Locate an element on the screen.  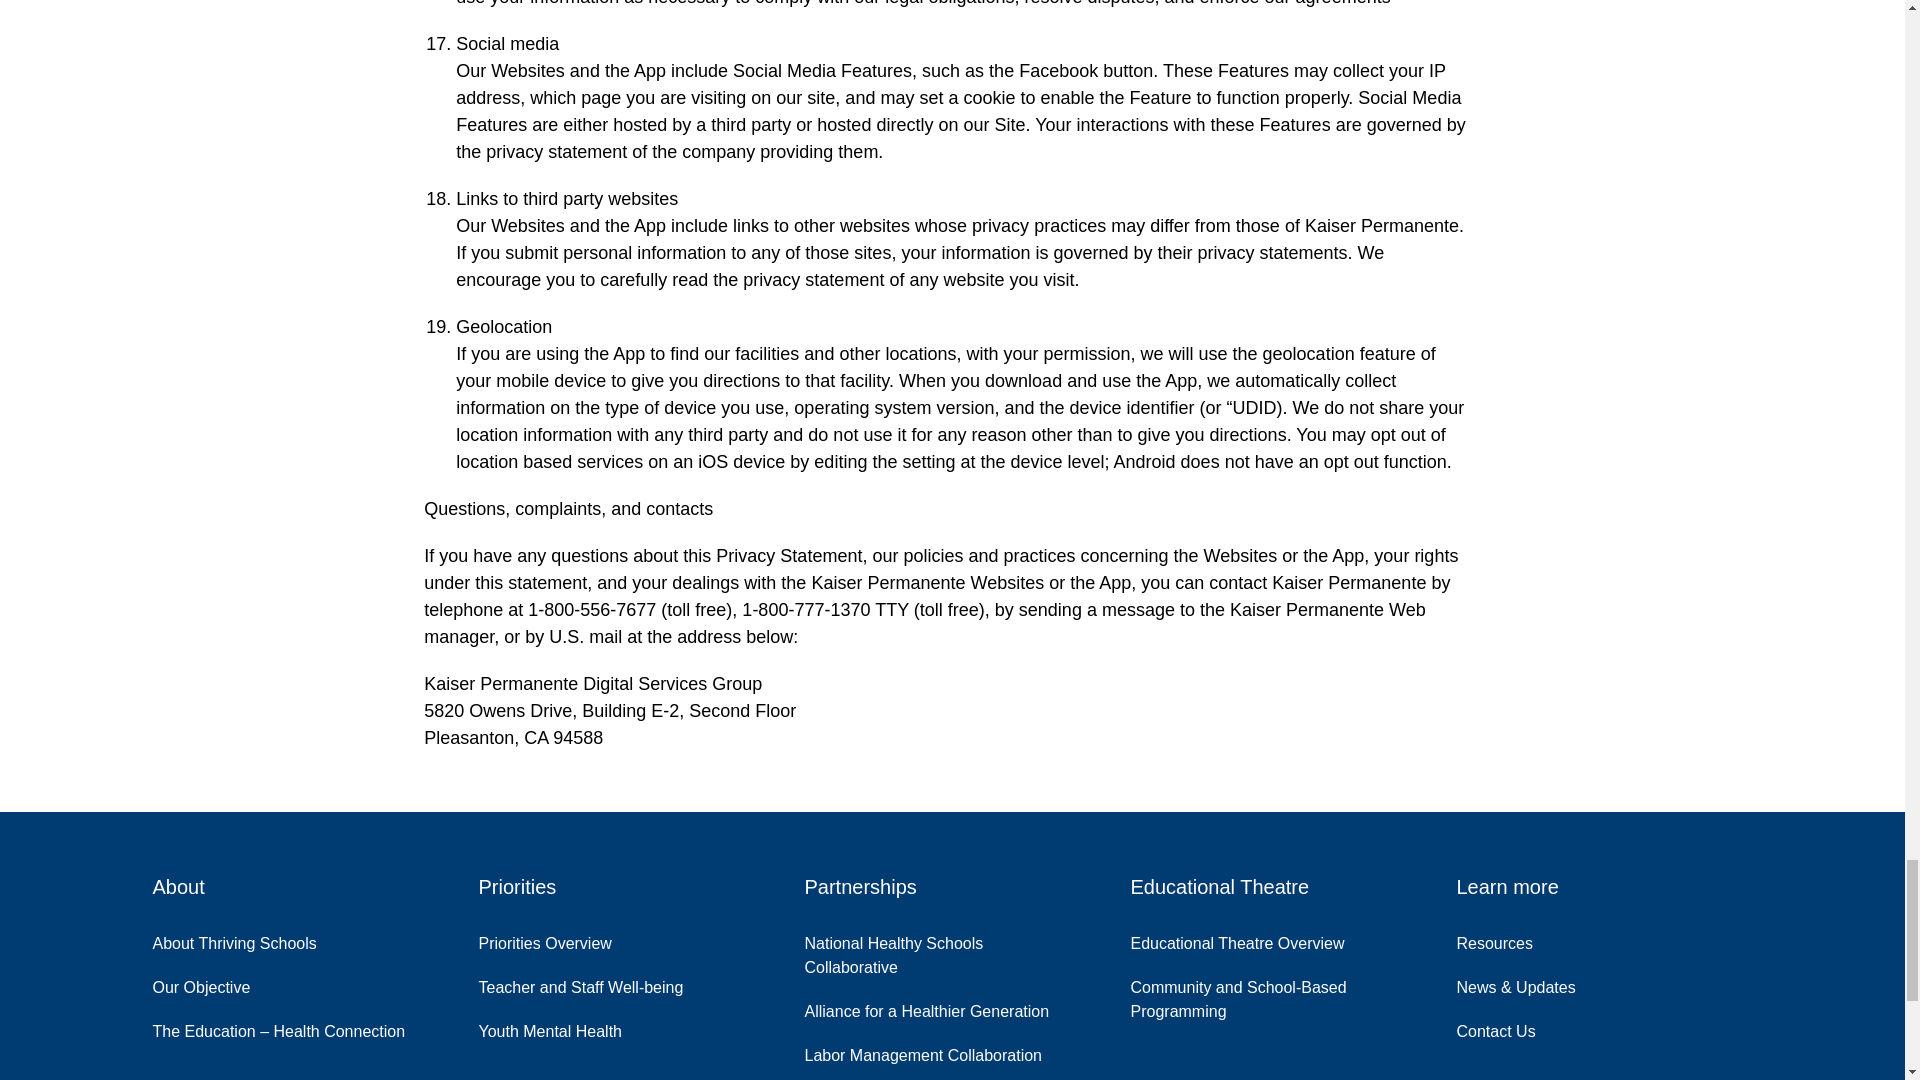
Priorities Overview is located at coordinates (560, 938).